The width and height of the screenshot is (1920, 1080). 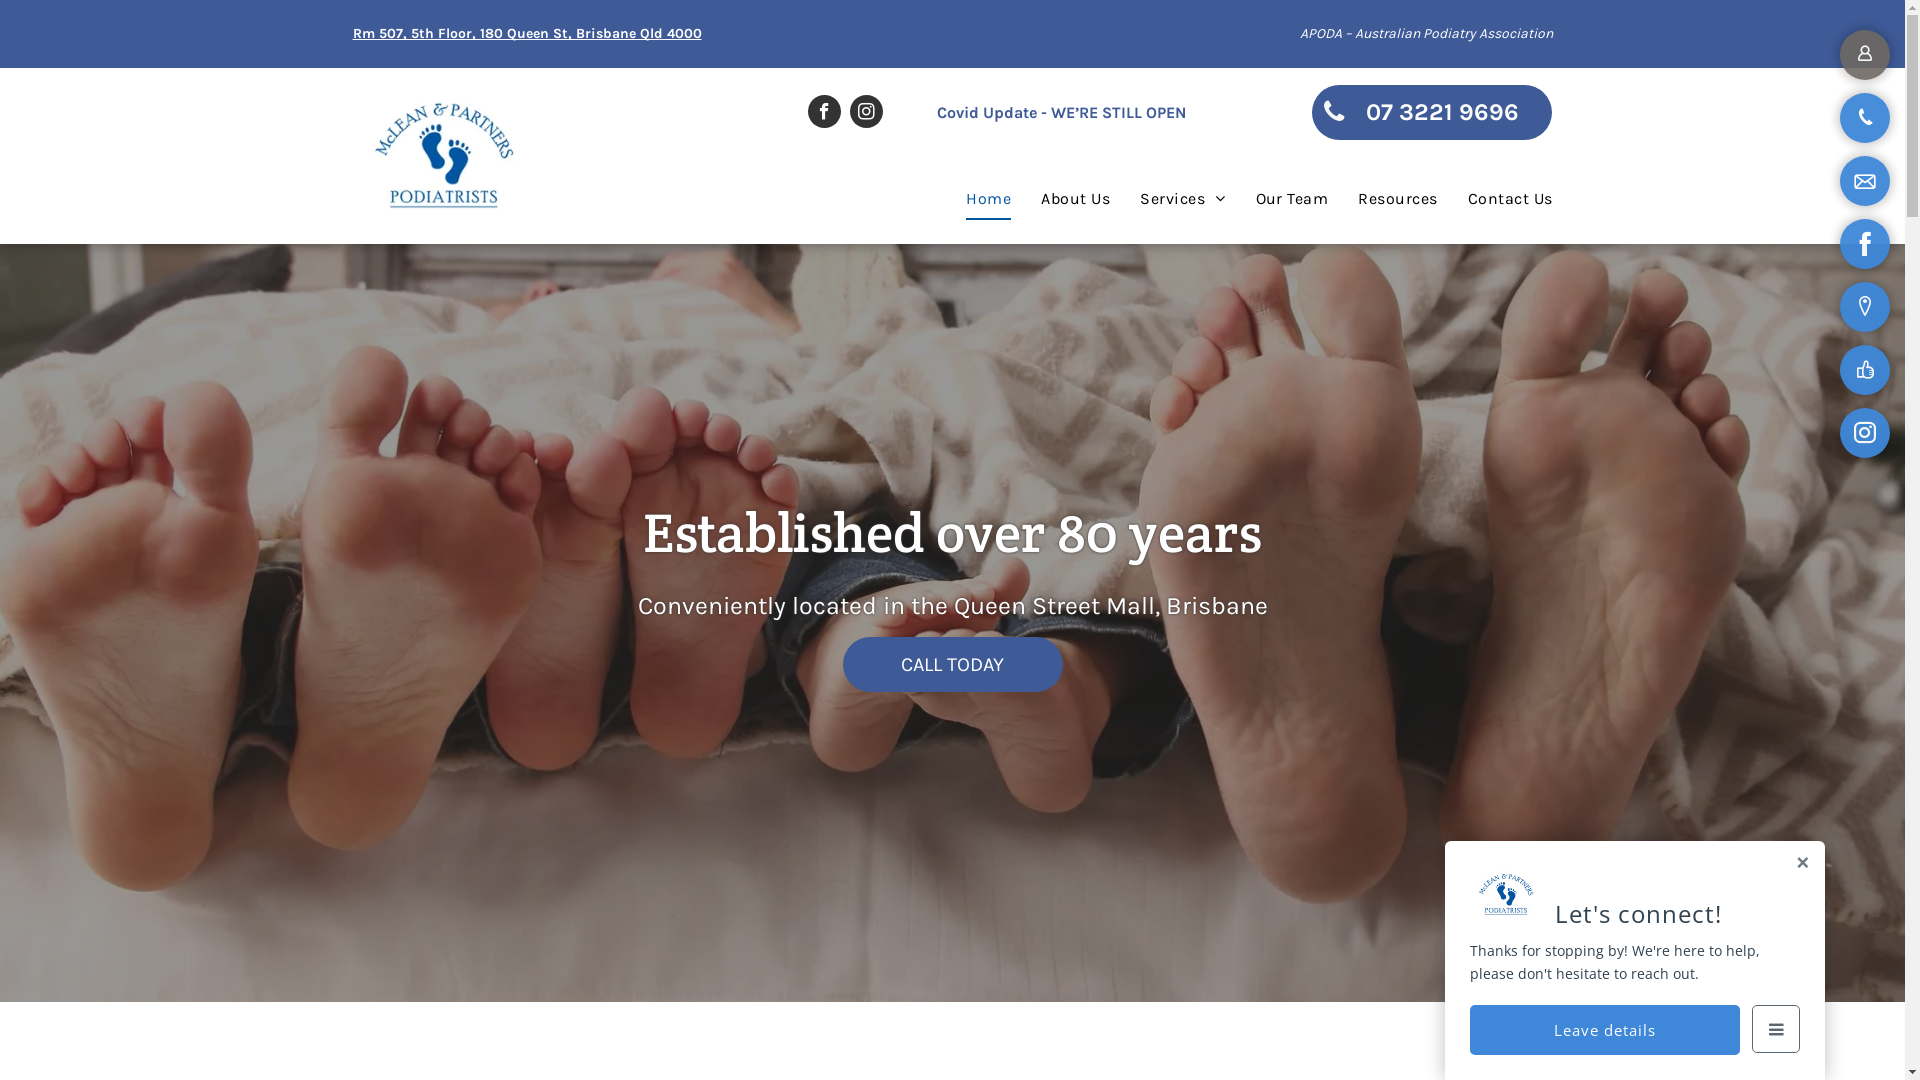 I want to click on 07 3221 9696, so click(x=1432, y=112).